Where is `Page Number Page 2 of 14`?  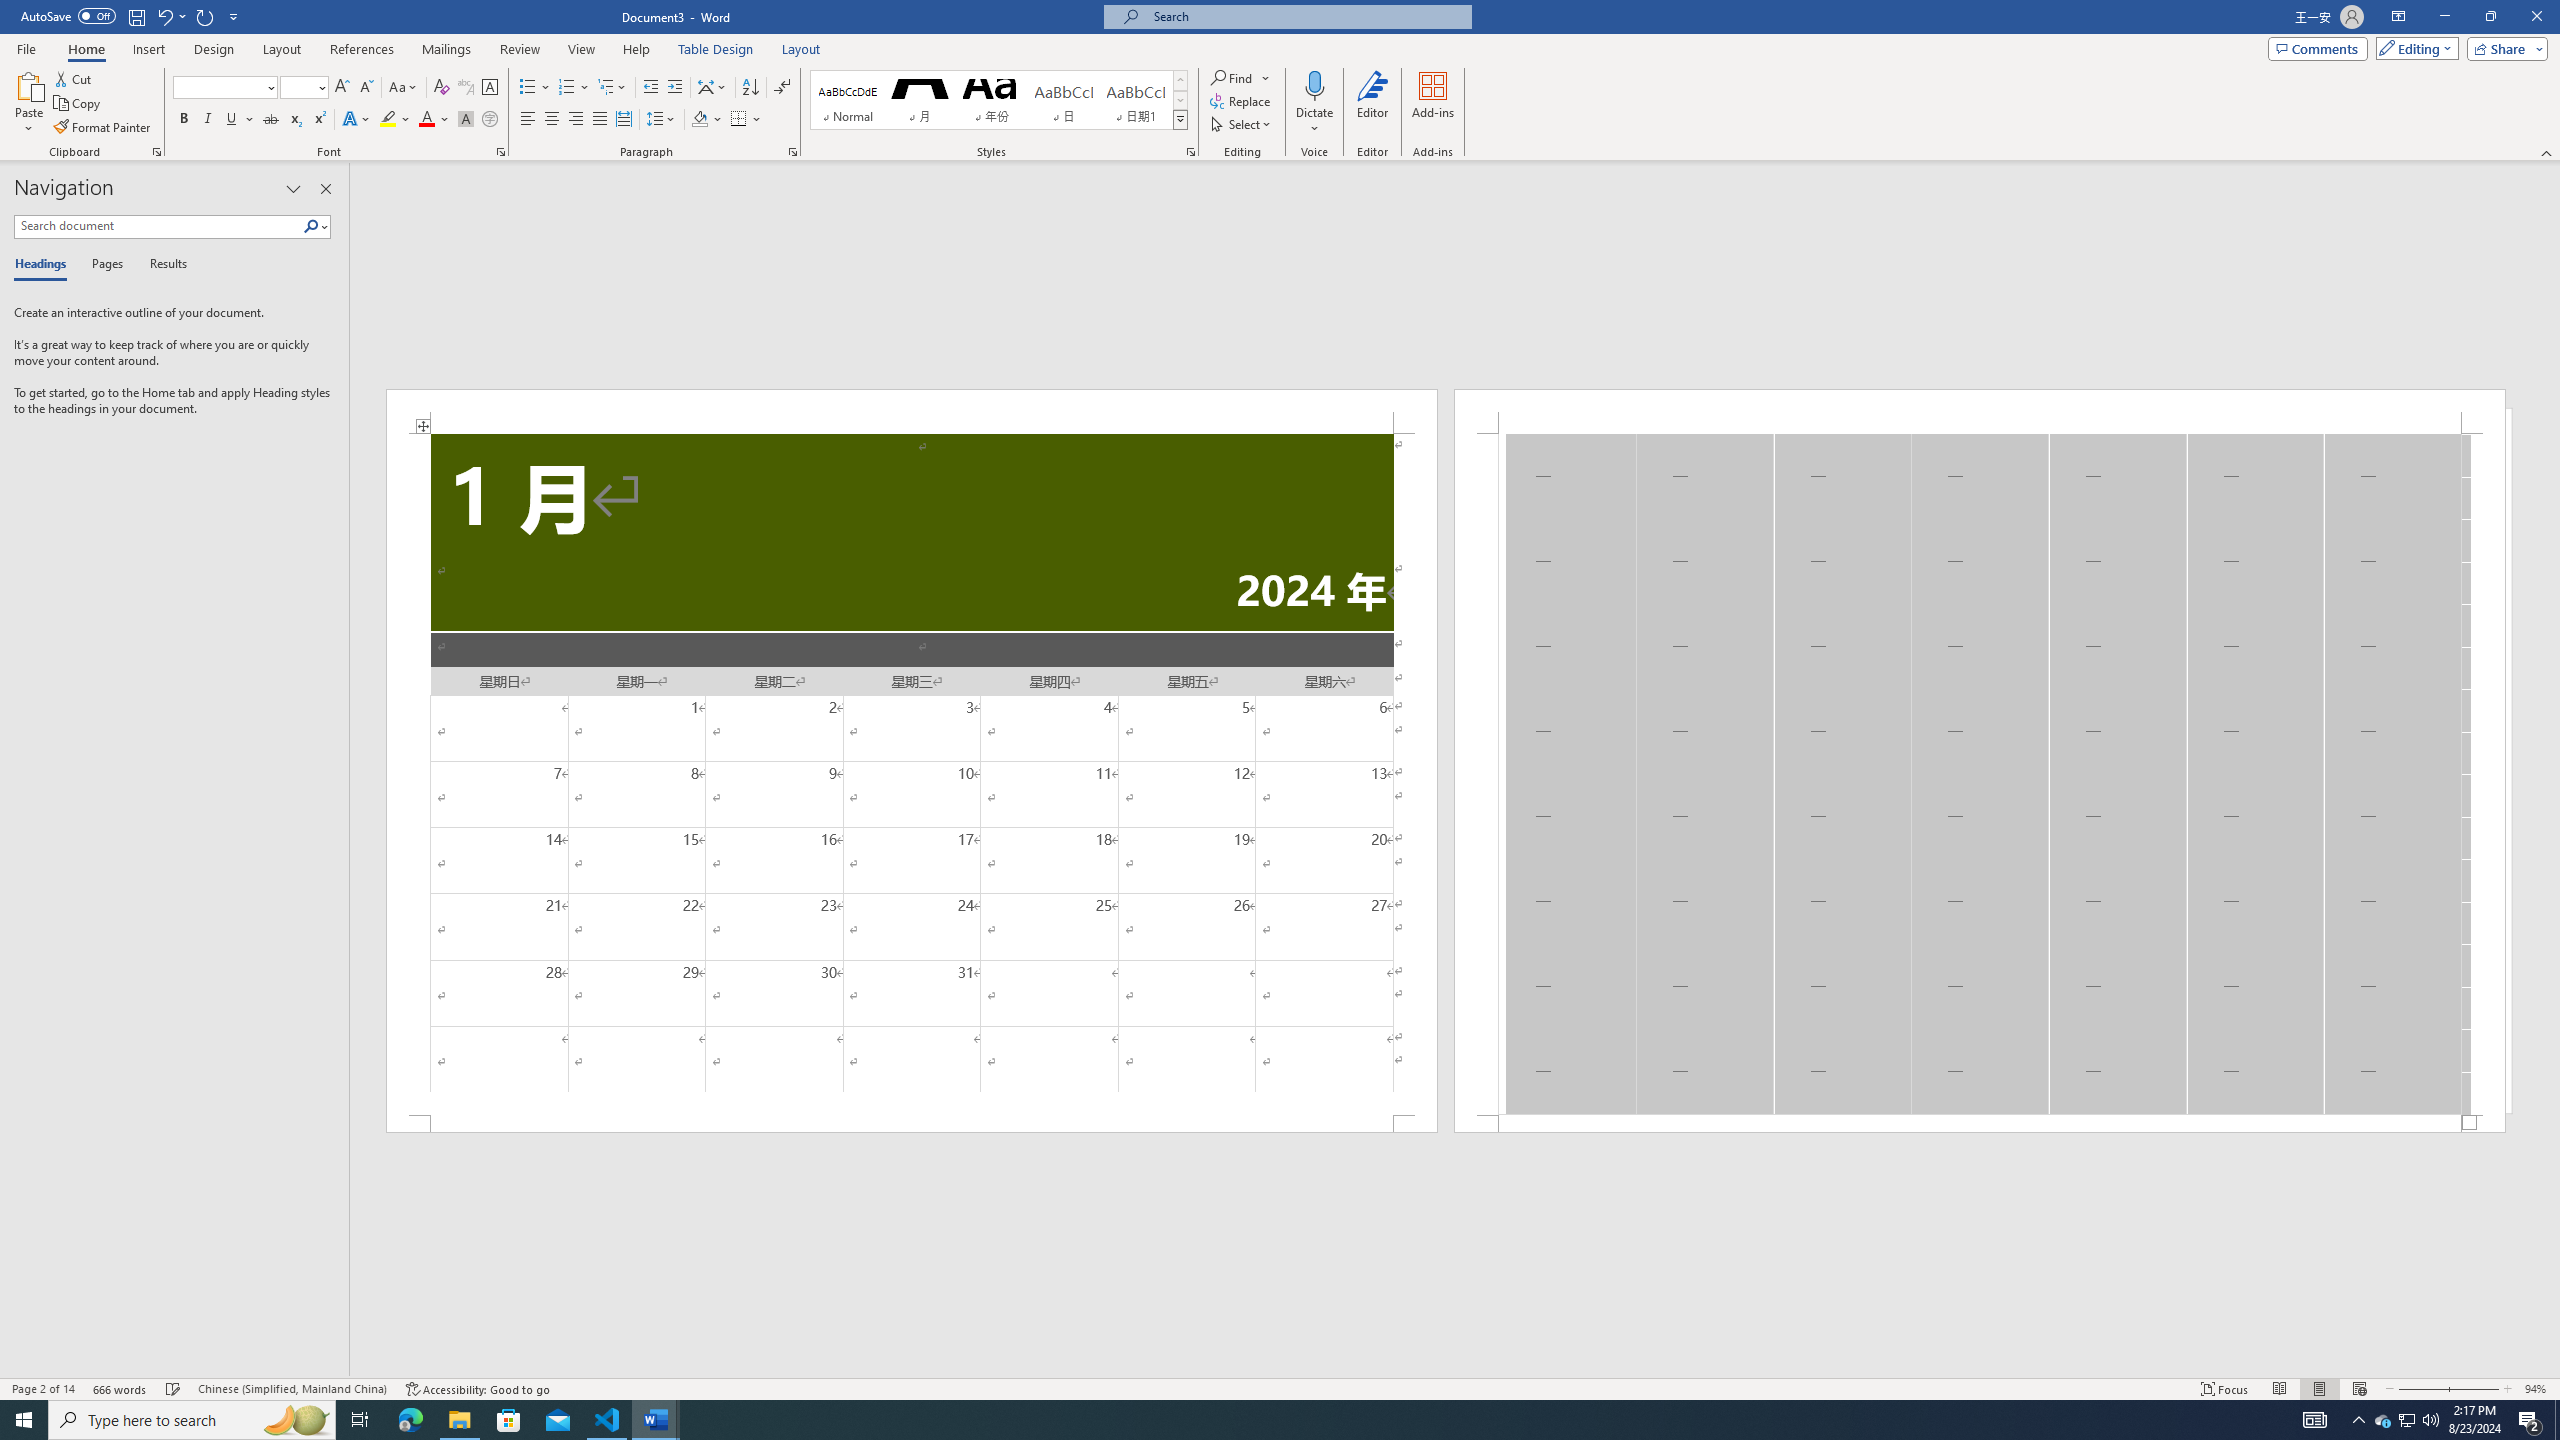
Page Number Page 2 of 14 is located at coordinates (43, 1389).